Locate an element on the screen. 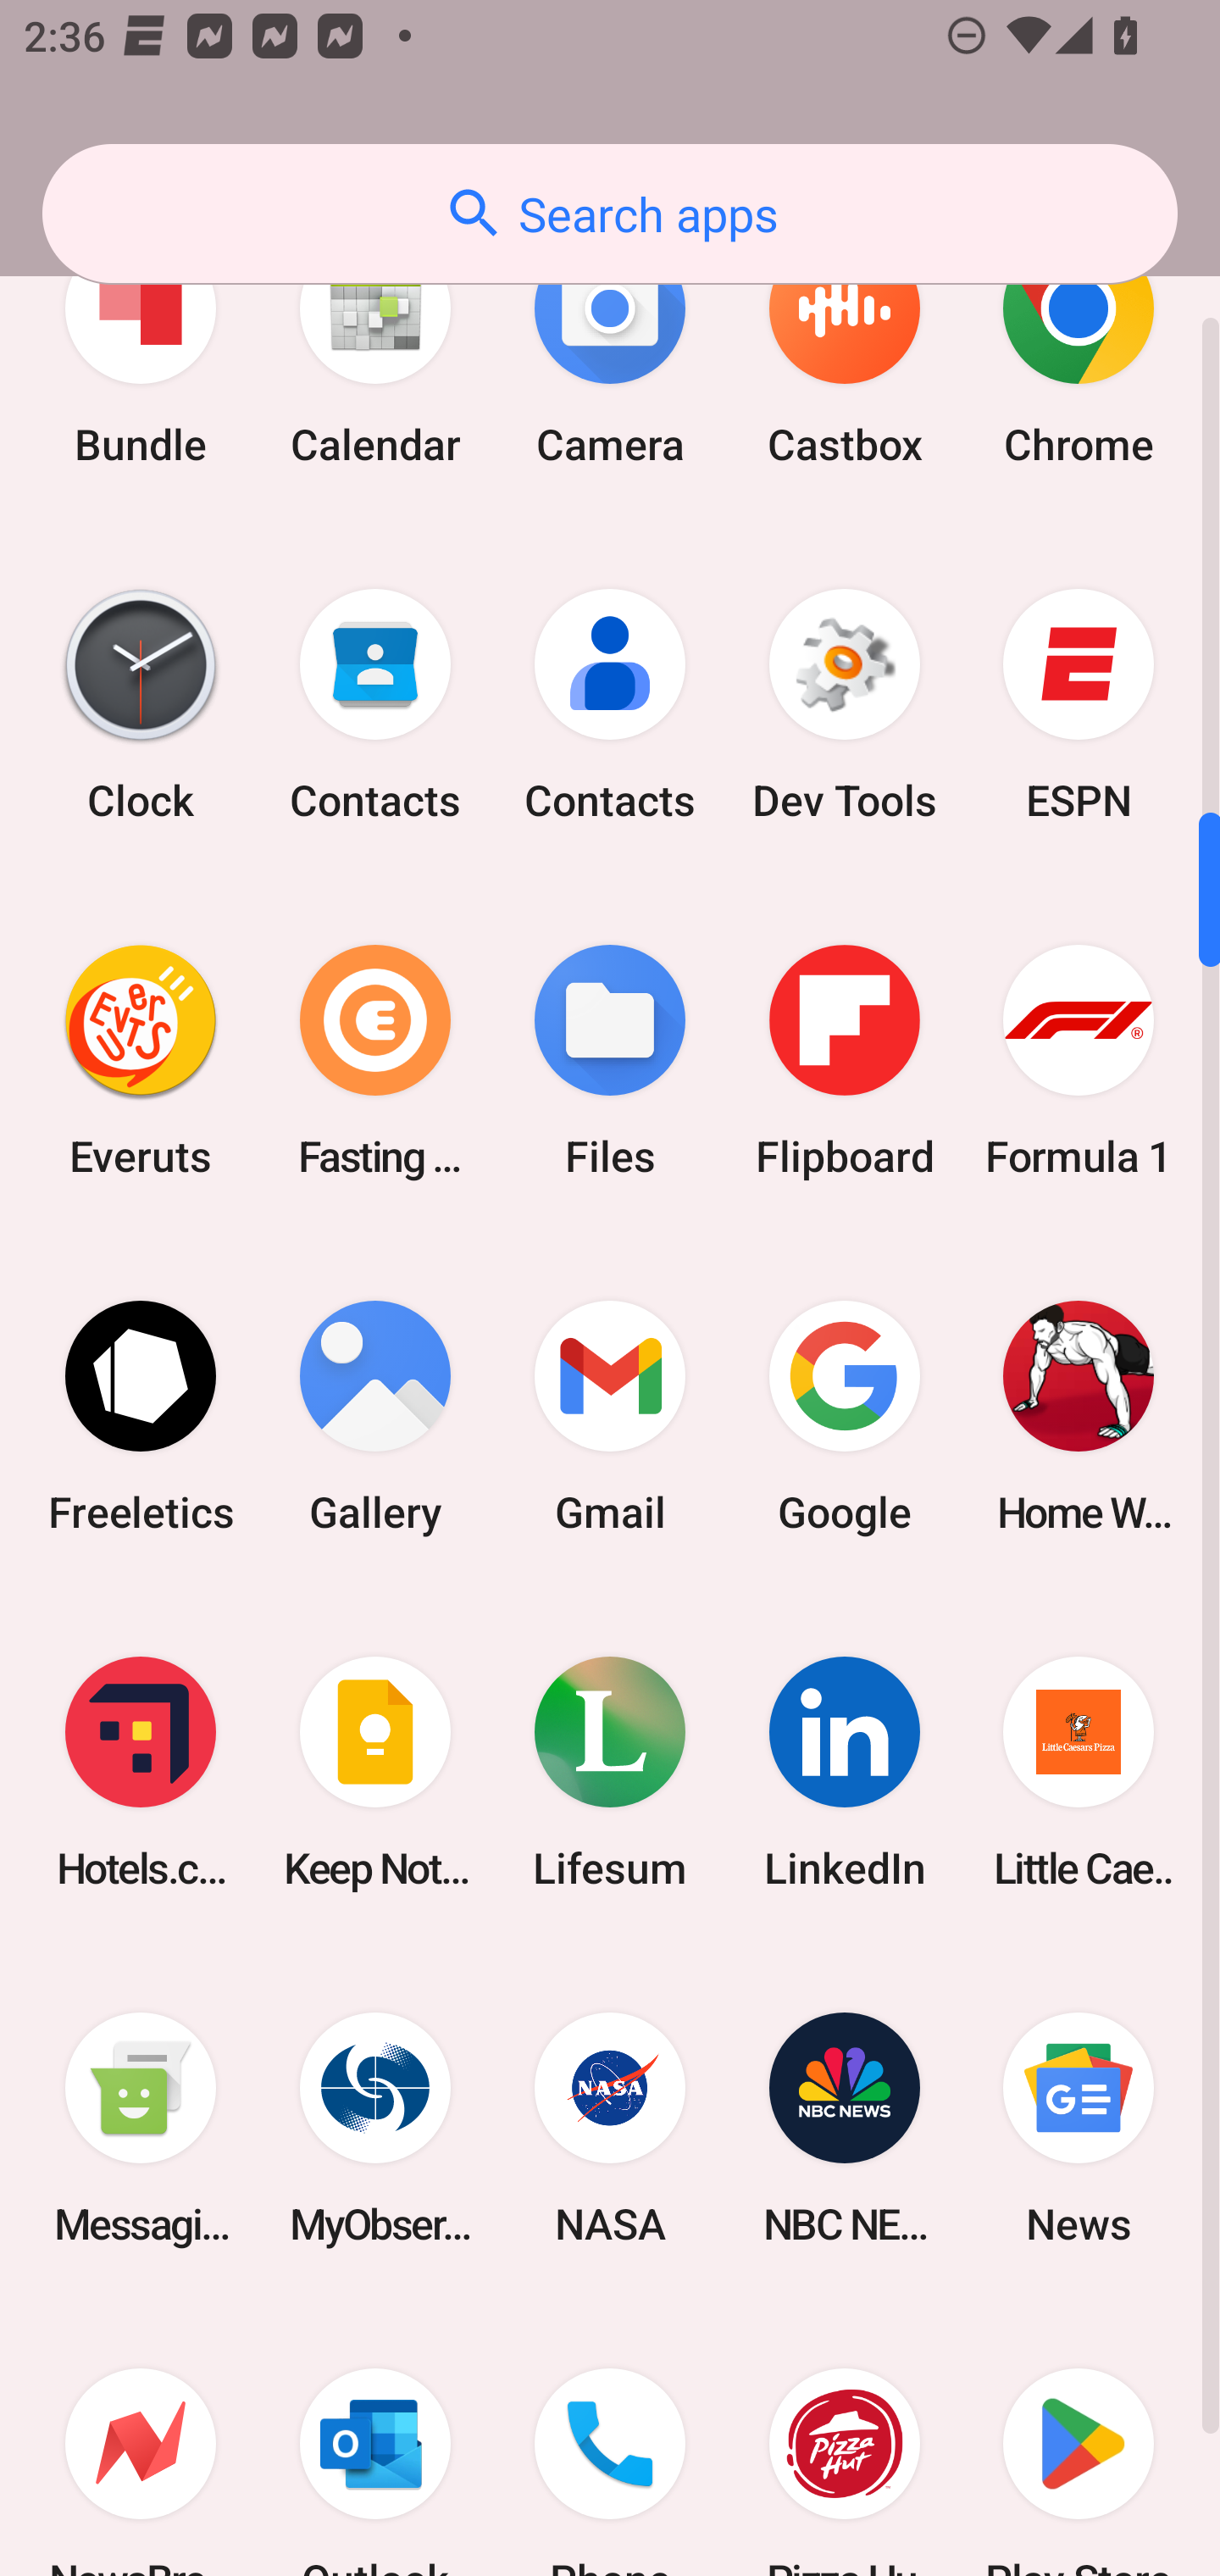 The height and width of the screenshot is (2576, 1220). Little Caesars Pizza is located at coordinates (1079, 1772).